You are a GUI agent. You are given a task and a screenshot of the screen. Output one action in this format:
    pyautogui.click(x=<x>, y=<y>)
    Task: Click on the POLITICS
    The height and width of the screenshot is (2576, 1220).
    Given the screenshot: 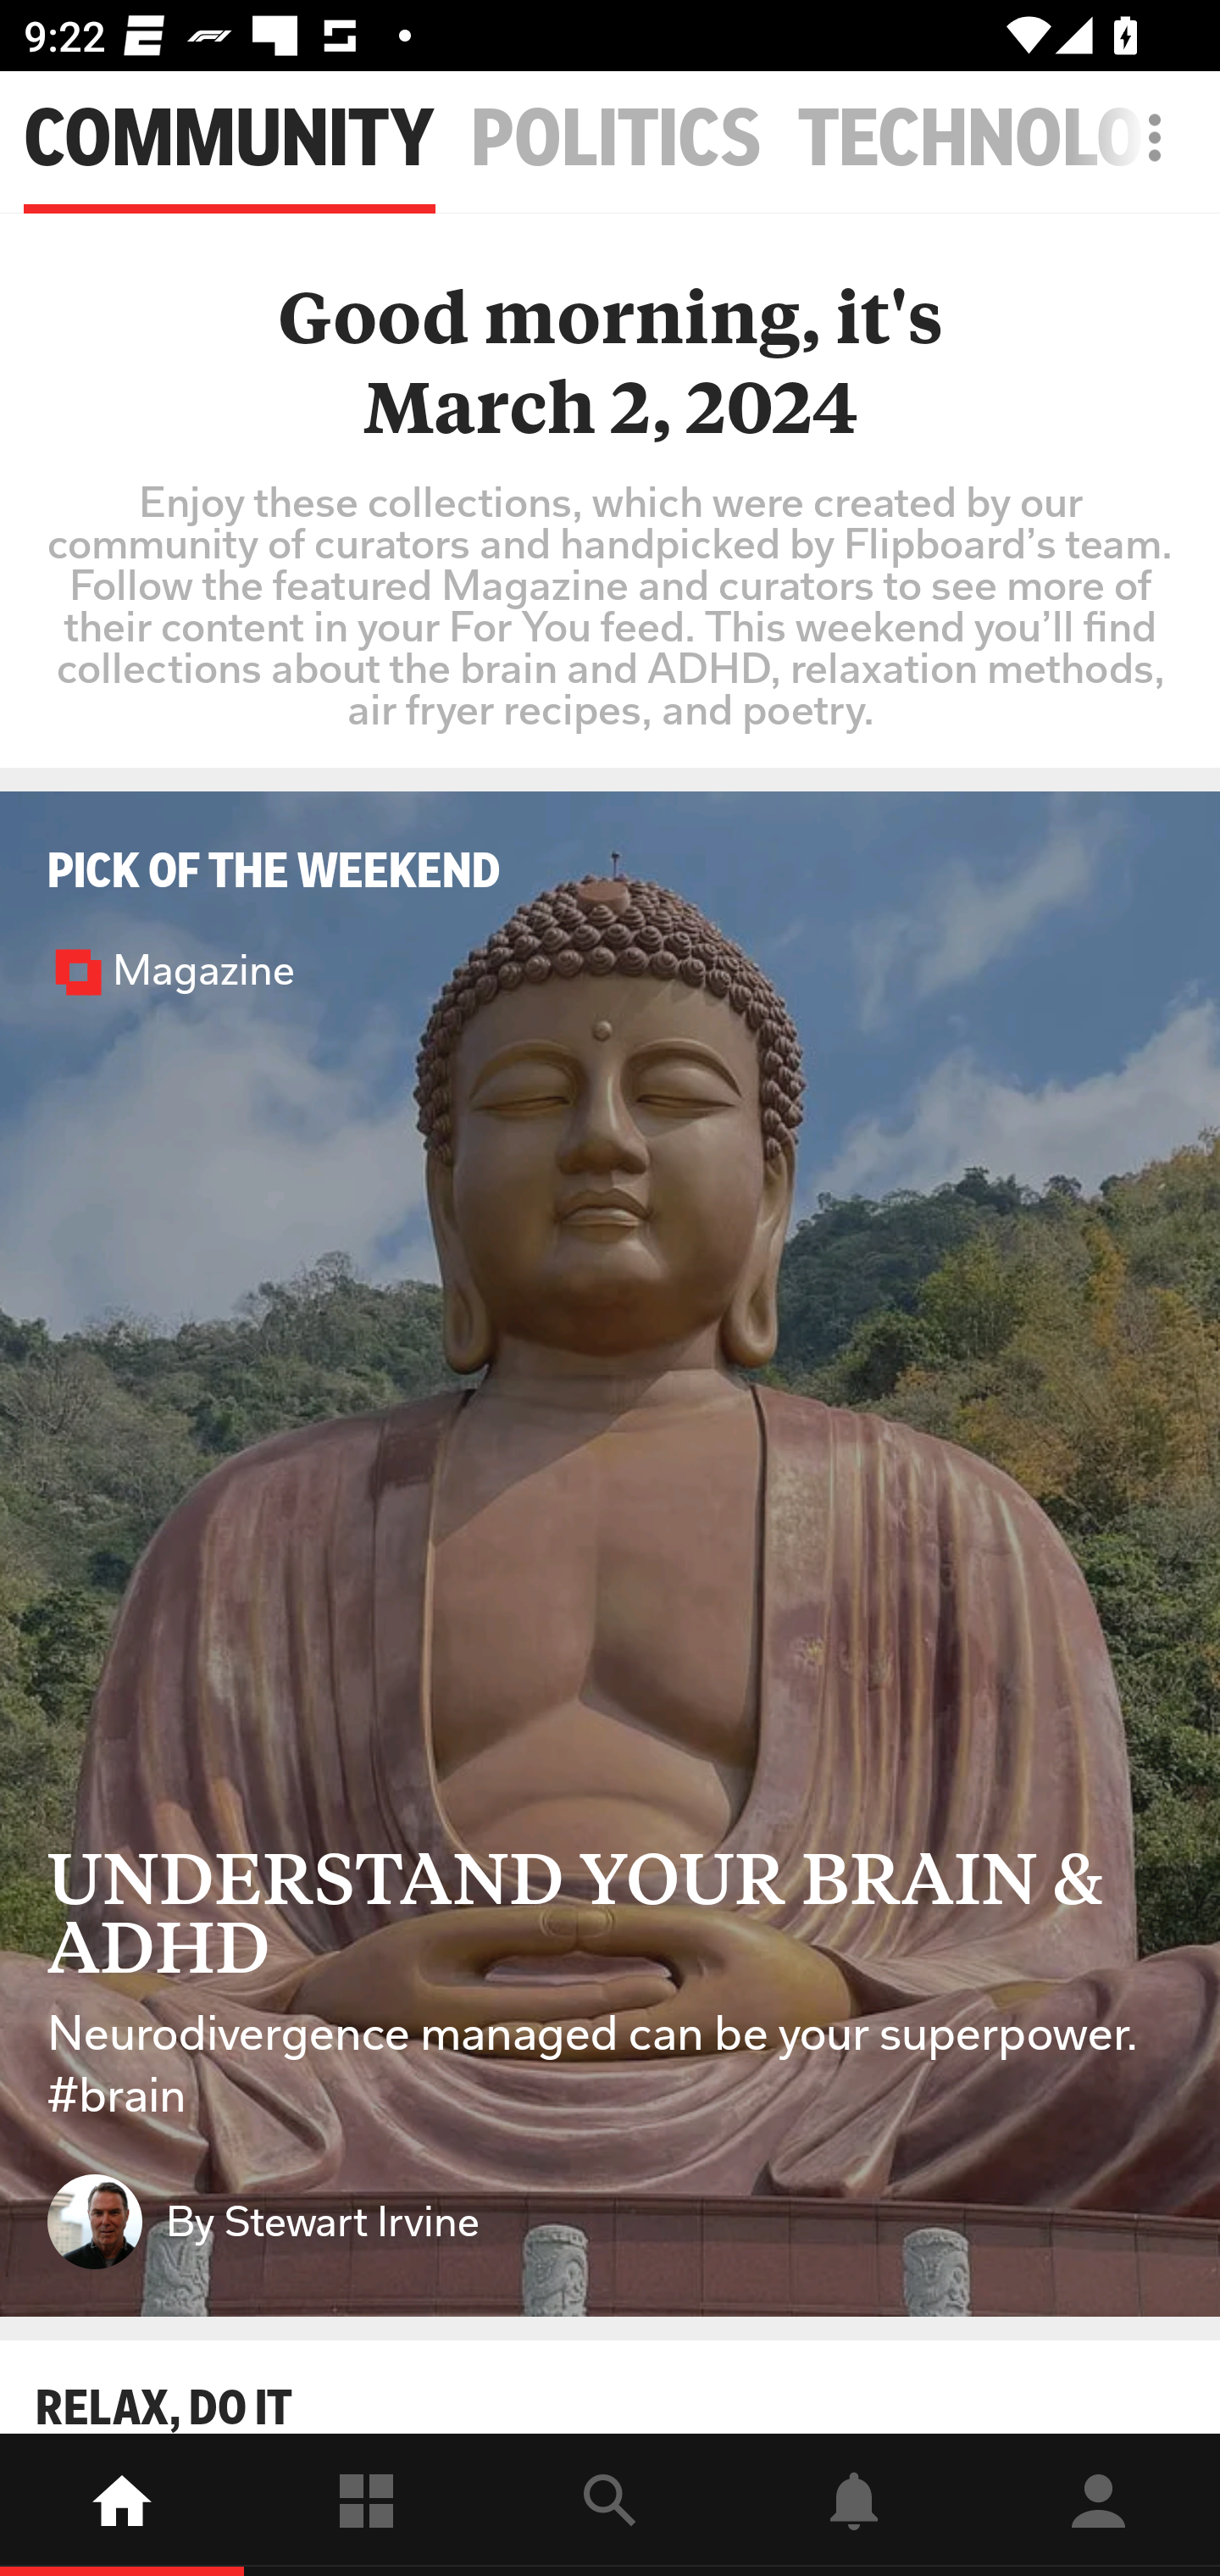 What is the action you would take?
    pyautogui.click(x=617, y=139)
    